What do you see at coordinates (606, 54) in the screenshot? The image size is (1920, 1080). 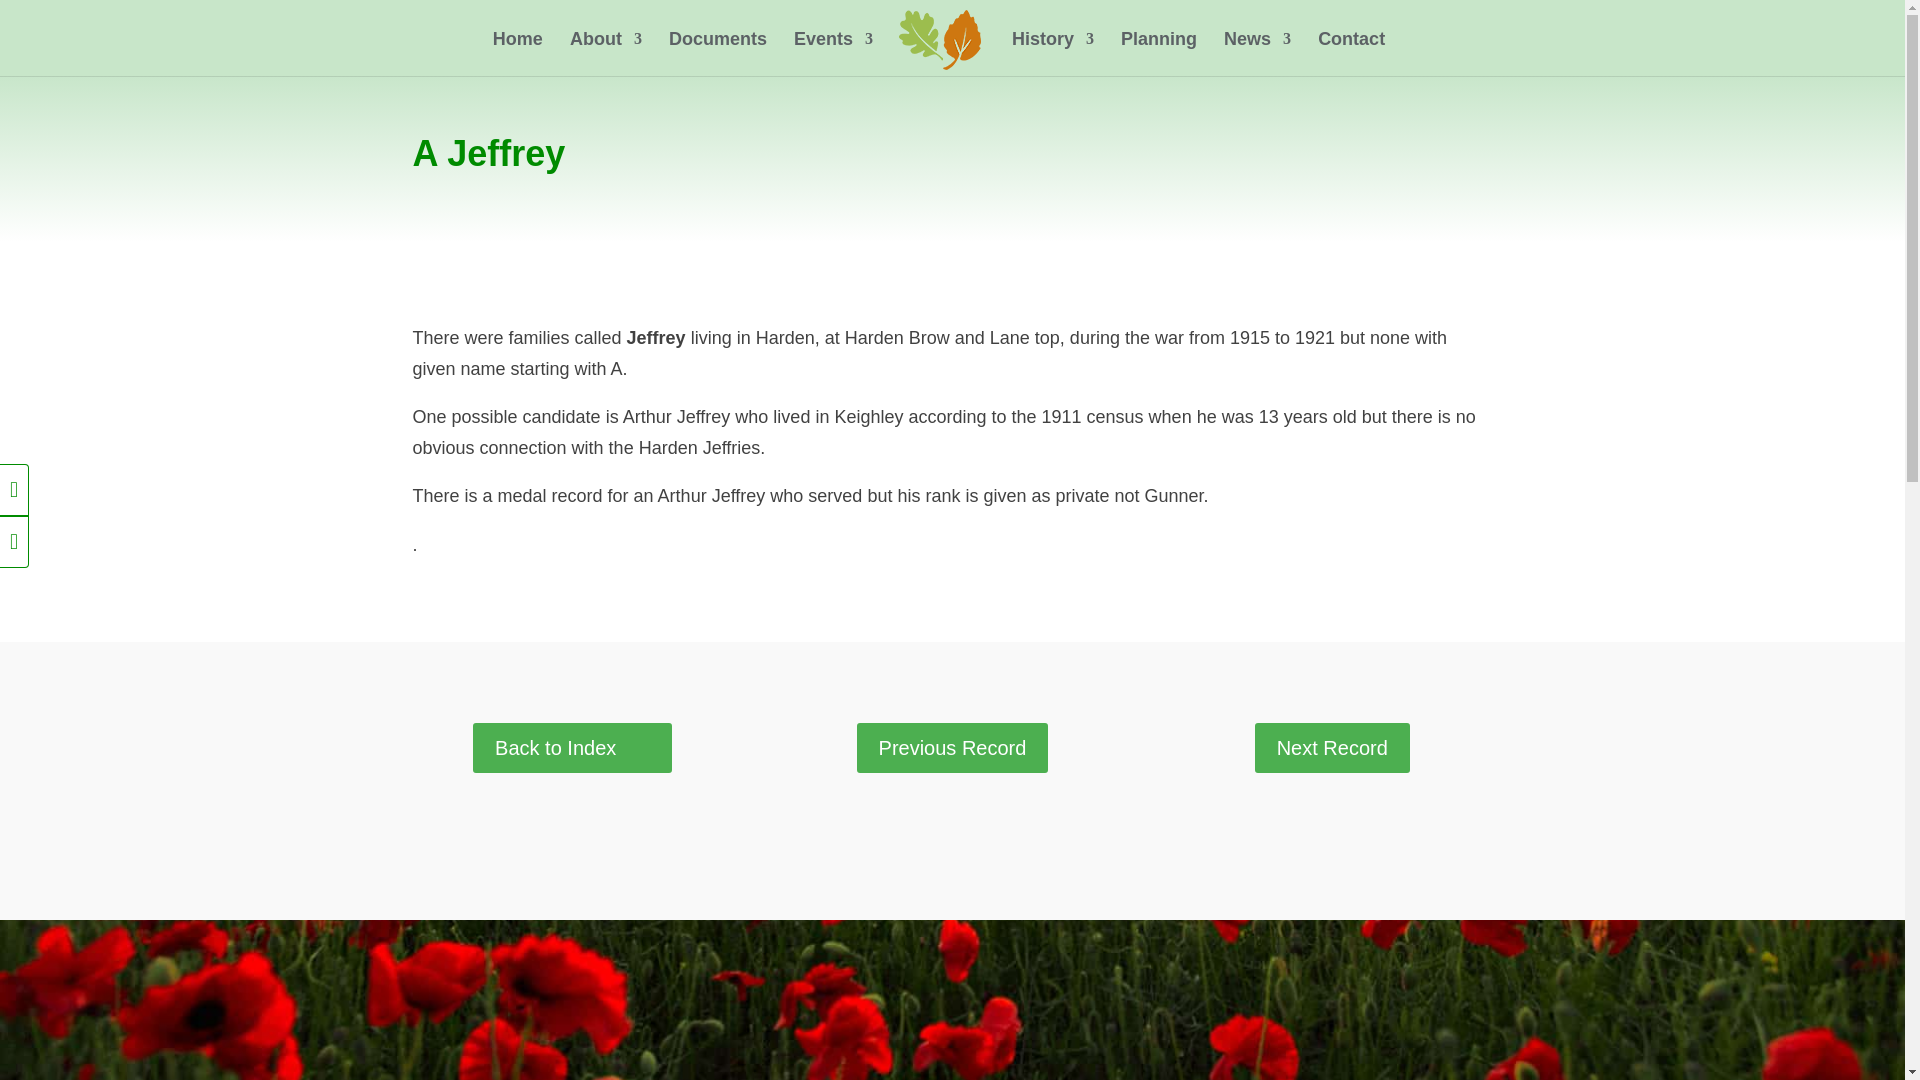 I see `About` at bounding box center [606, 54].